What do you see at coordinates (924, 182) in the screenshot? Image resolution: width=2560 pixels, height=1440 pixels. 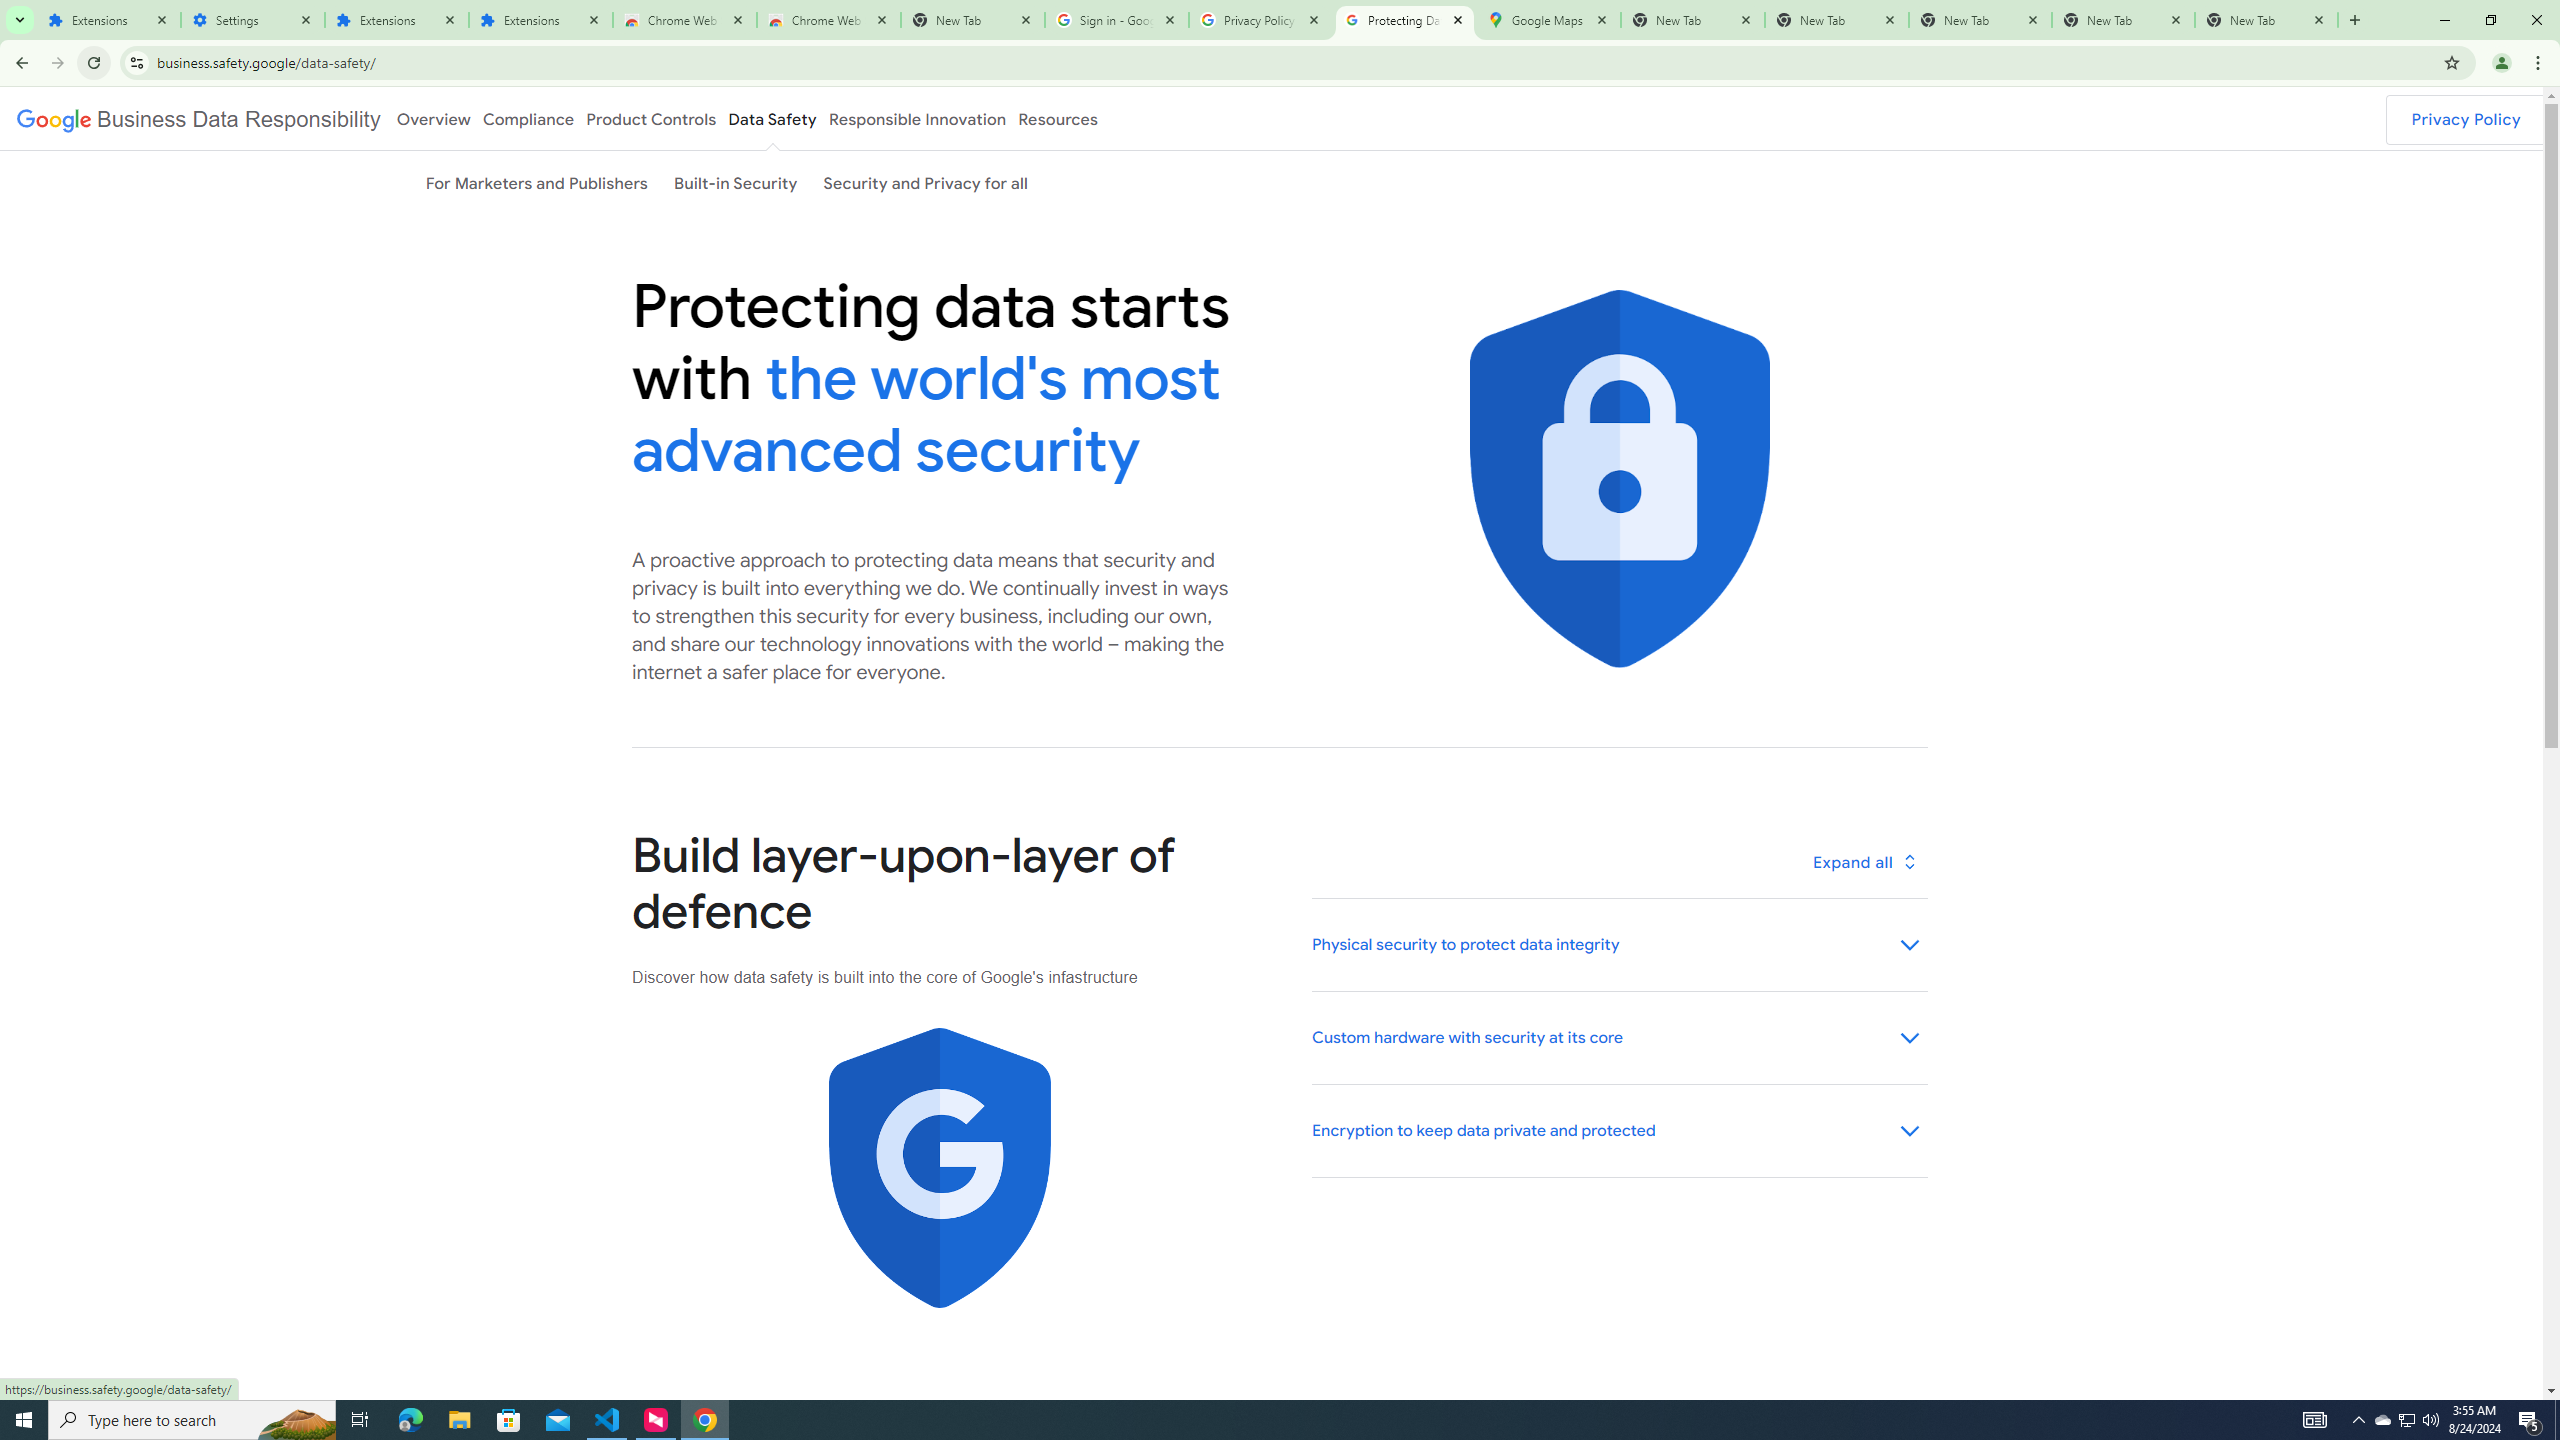 I see `Security and Privacy for all` at bounding box center [924, 182].